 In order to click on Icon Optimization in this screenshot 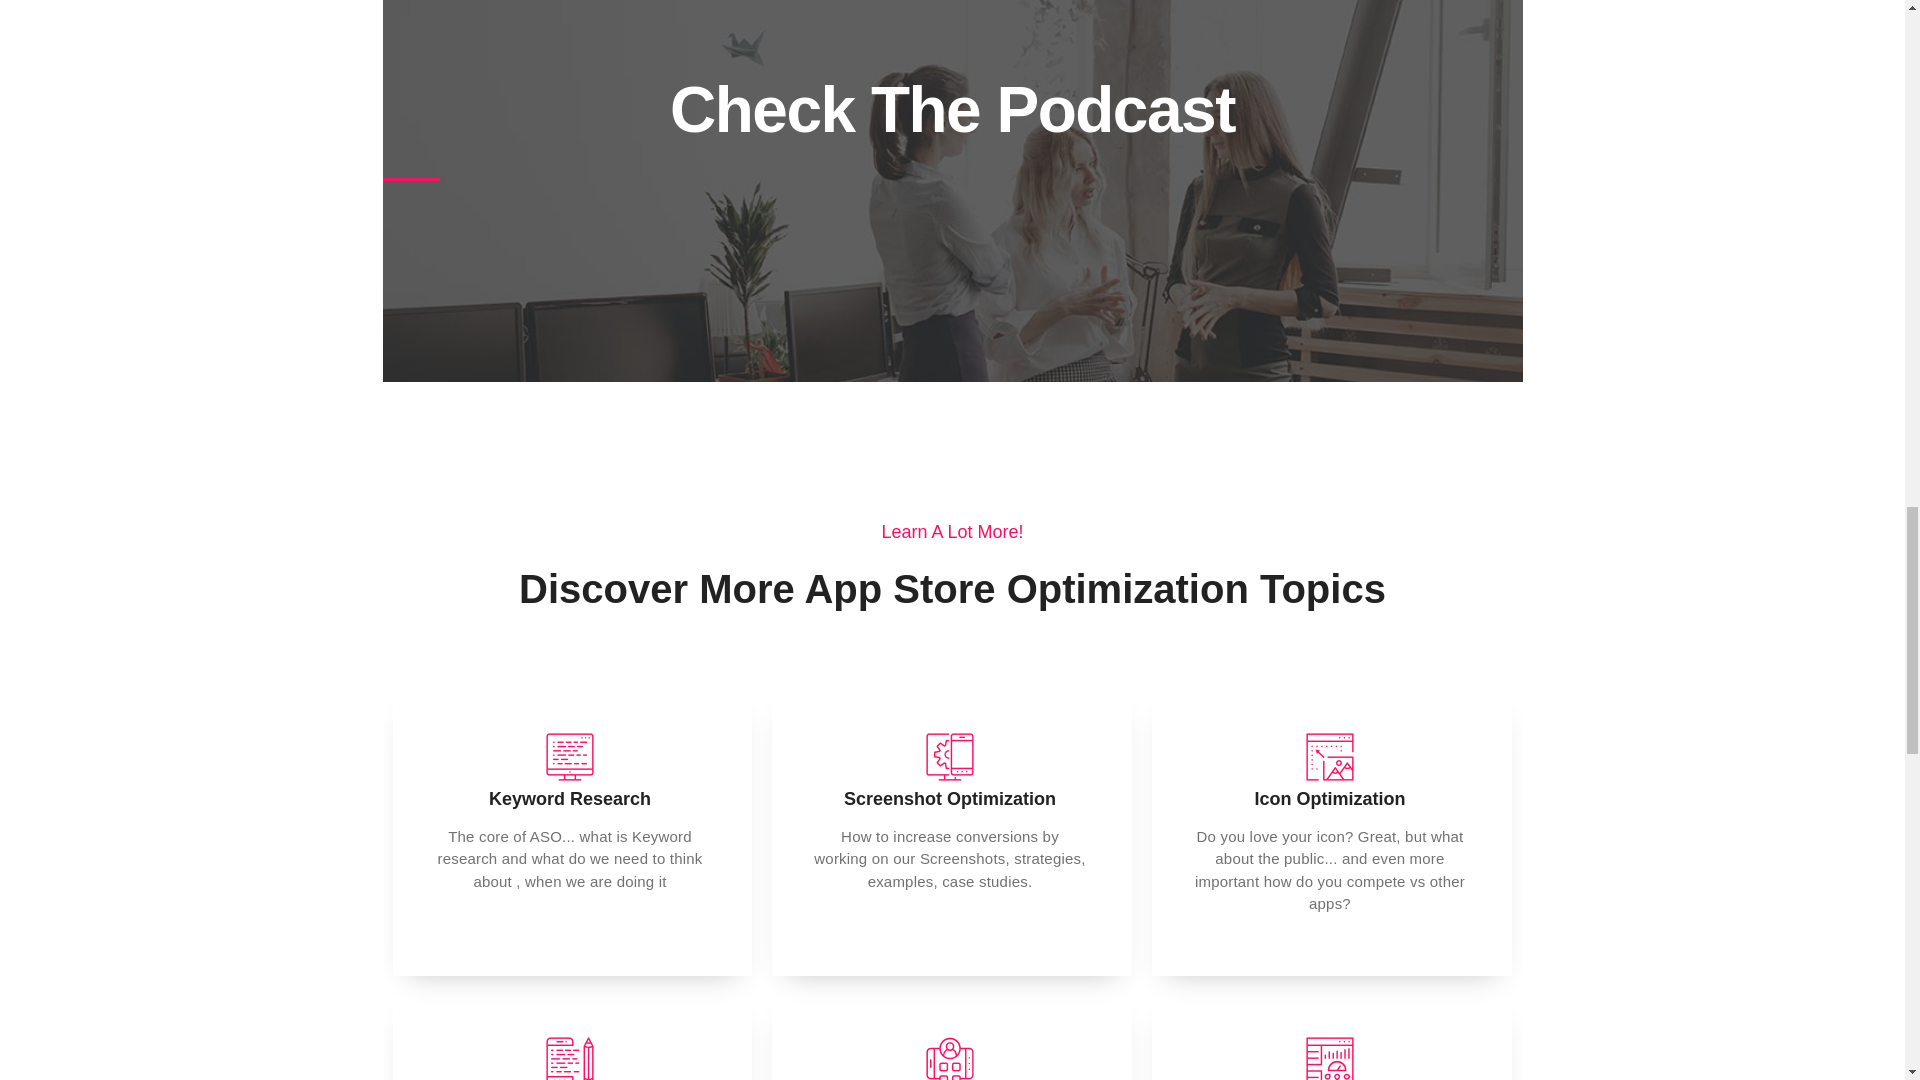, I will do `click(1329, 798)`.